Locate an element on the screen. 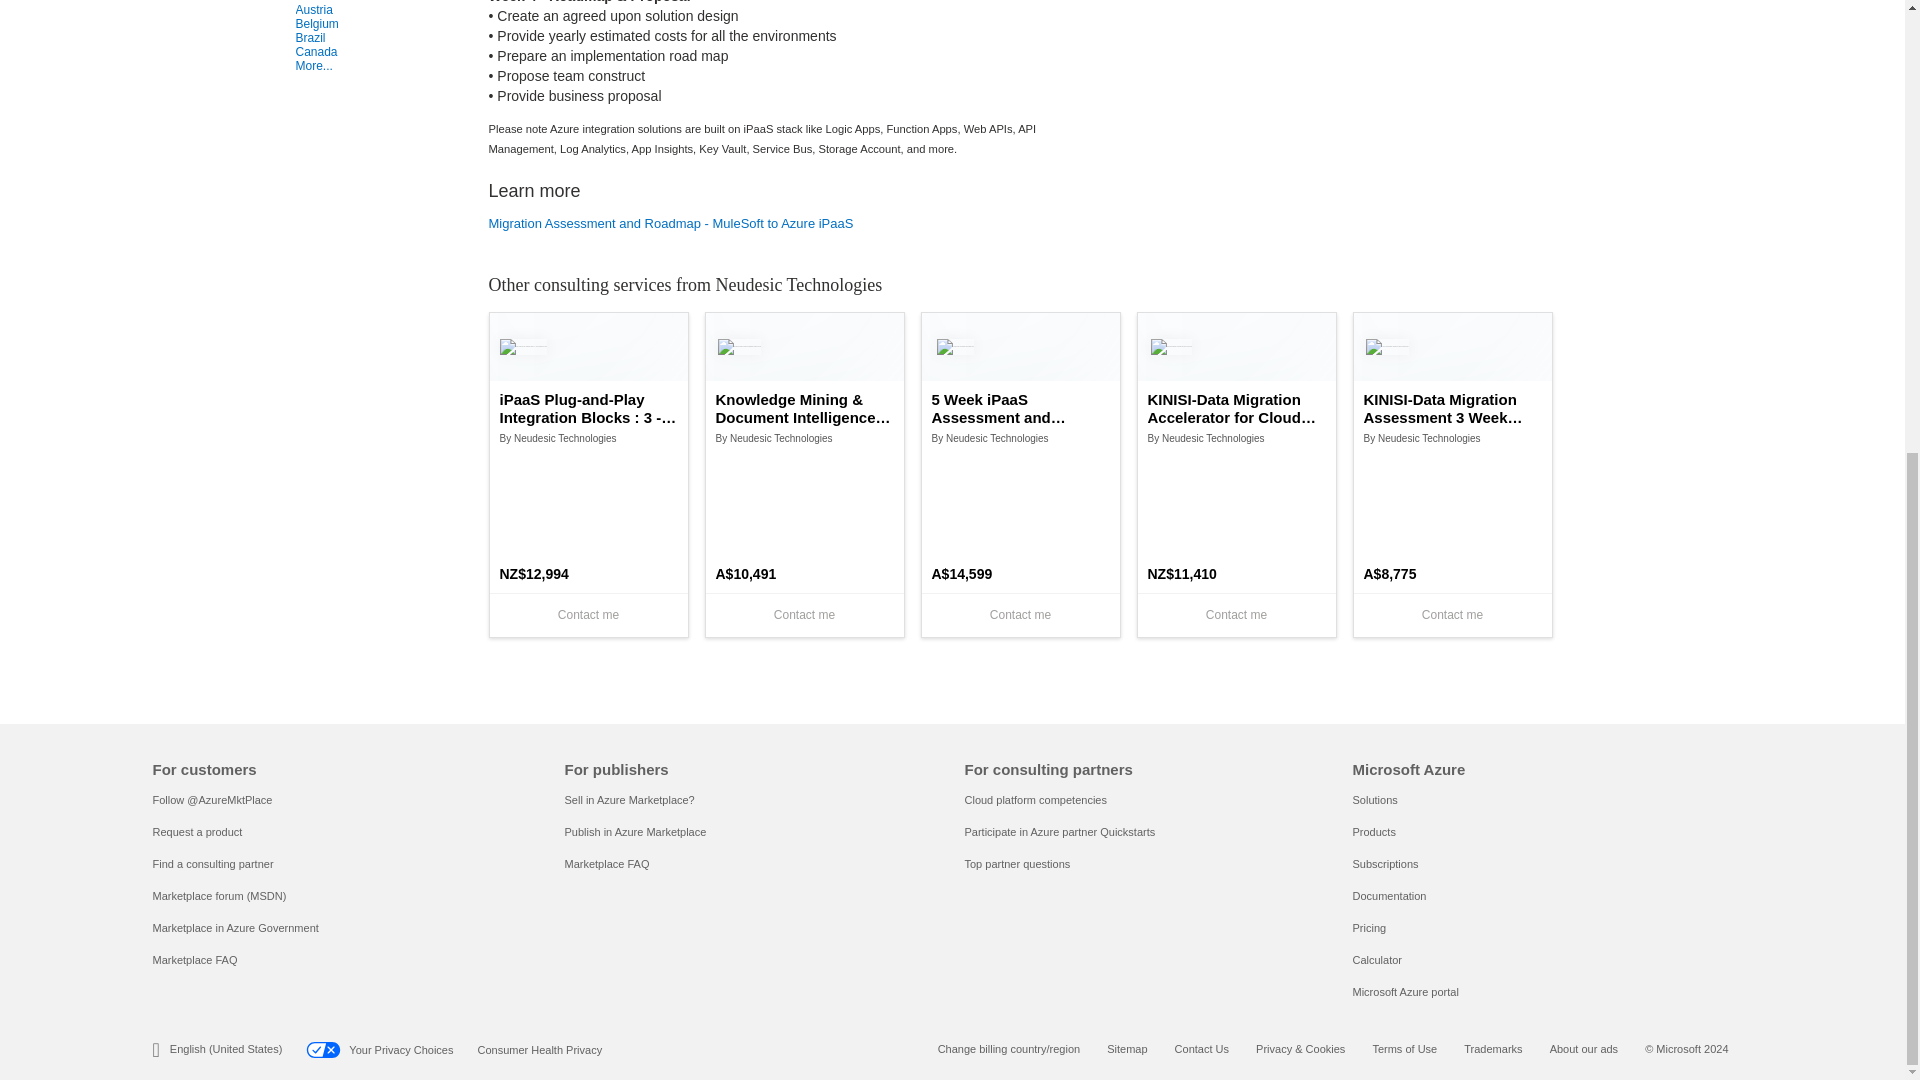  KINISI-Data Migration Accelerator for Cloud 4W-POC is located at coordinates (1237, 408).